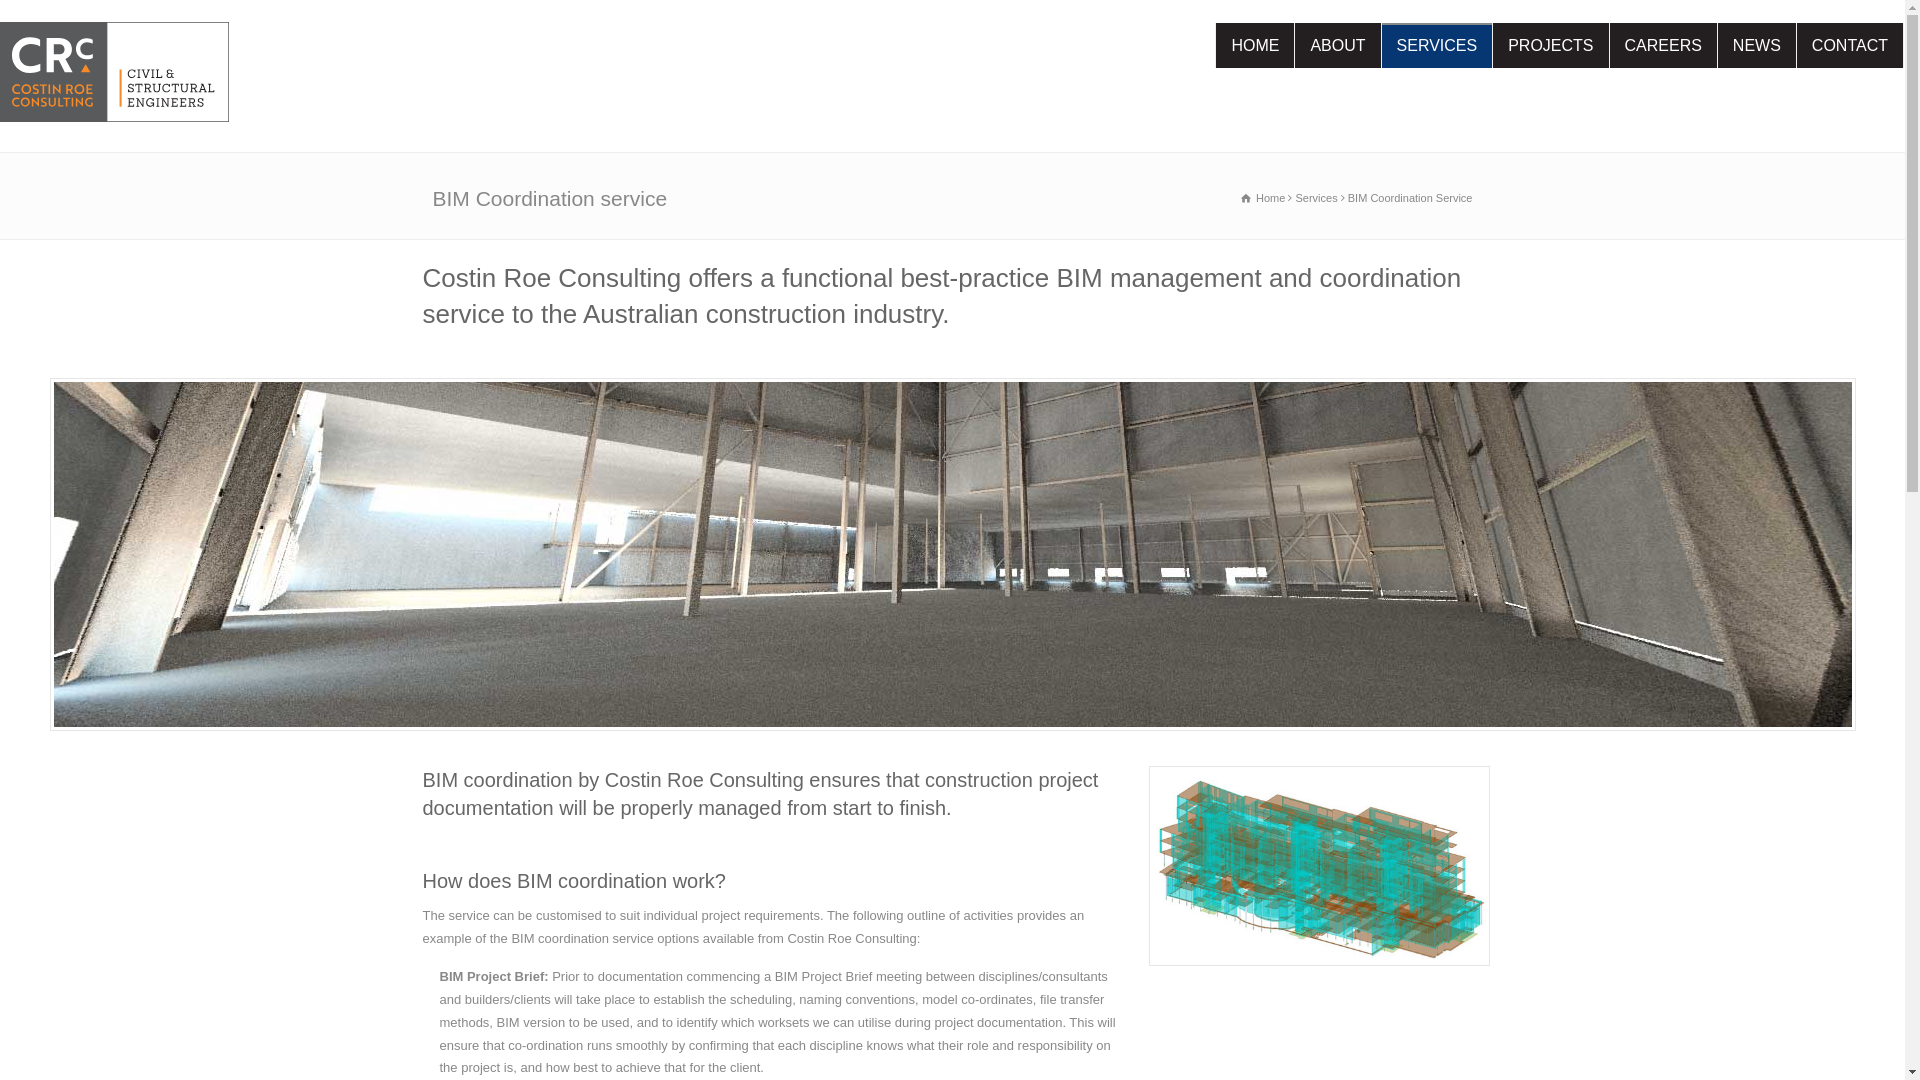 The height and width of the screenshot is (1080, 1920). I want to click on PROJECTS, so click(1550, 46).